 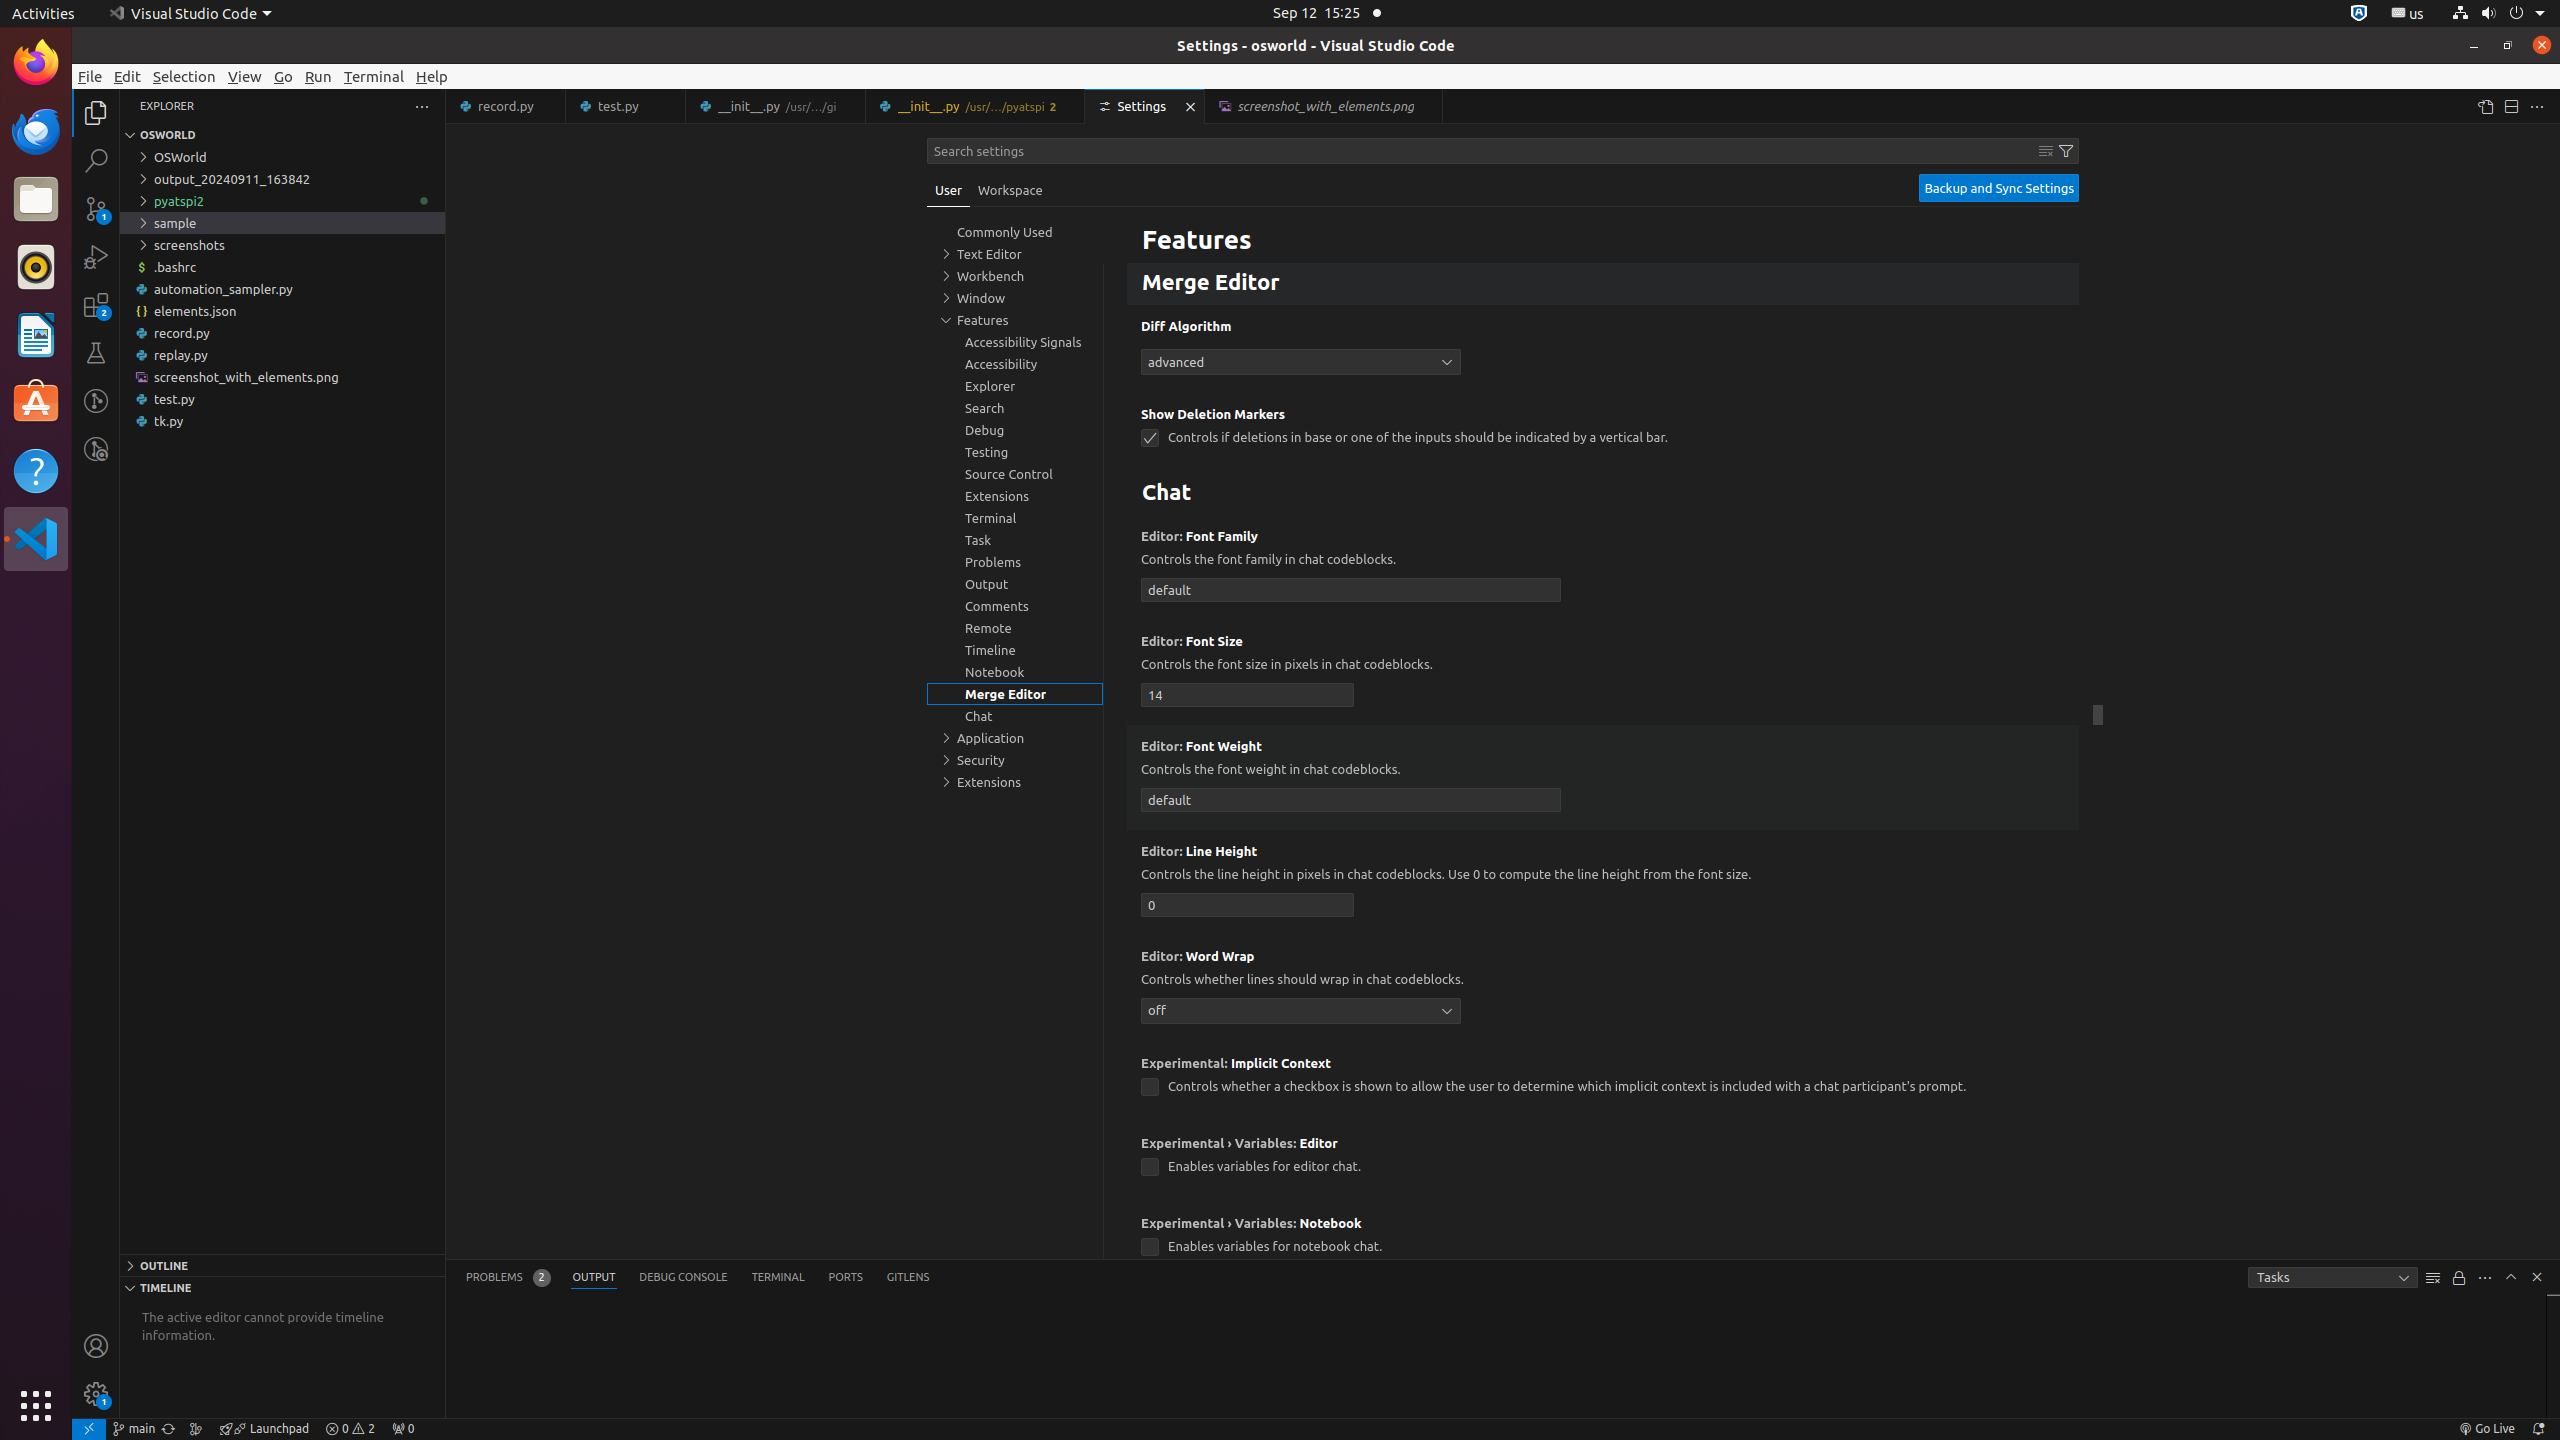 I want to click on Firefox Web Browser, so click(x=36, y=63).